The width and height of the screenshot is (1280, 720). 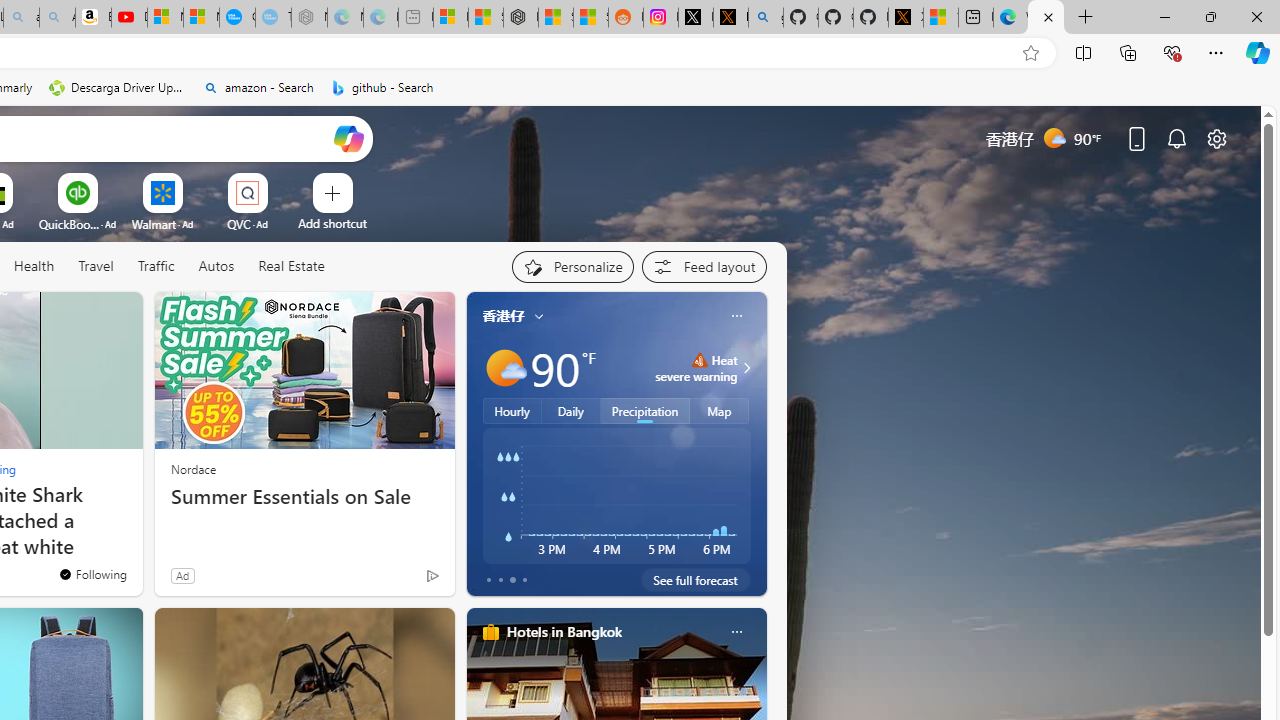 I want to click on Close tab, so click(x=1048, y=16).